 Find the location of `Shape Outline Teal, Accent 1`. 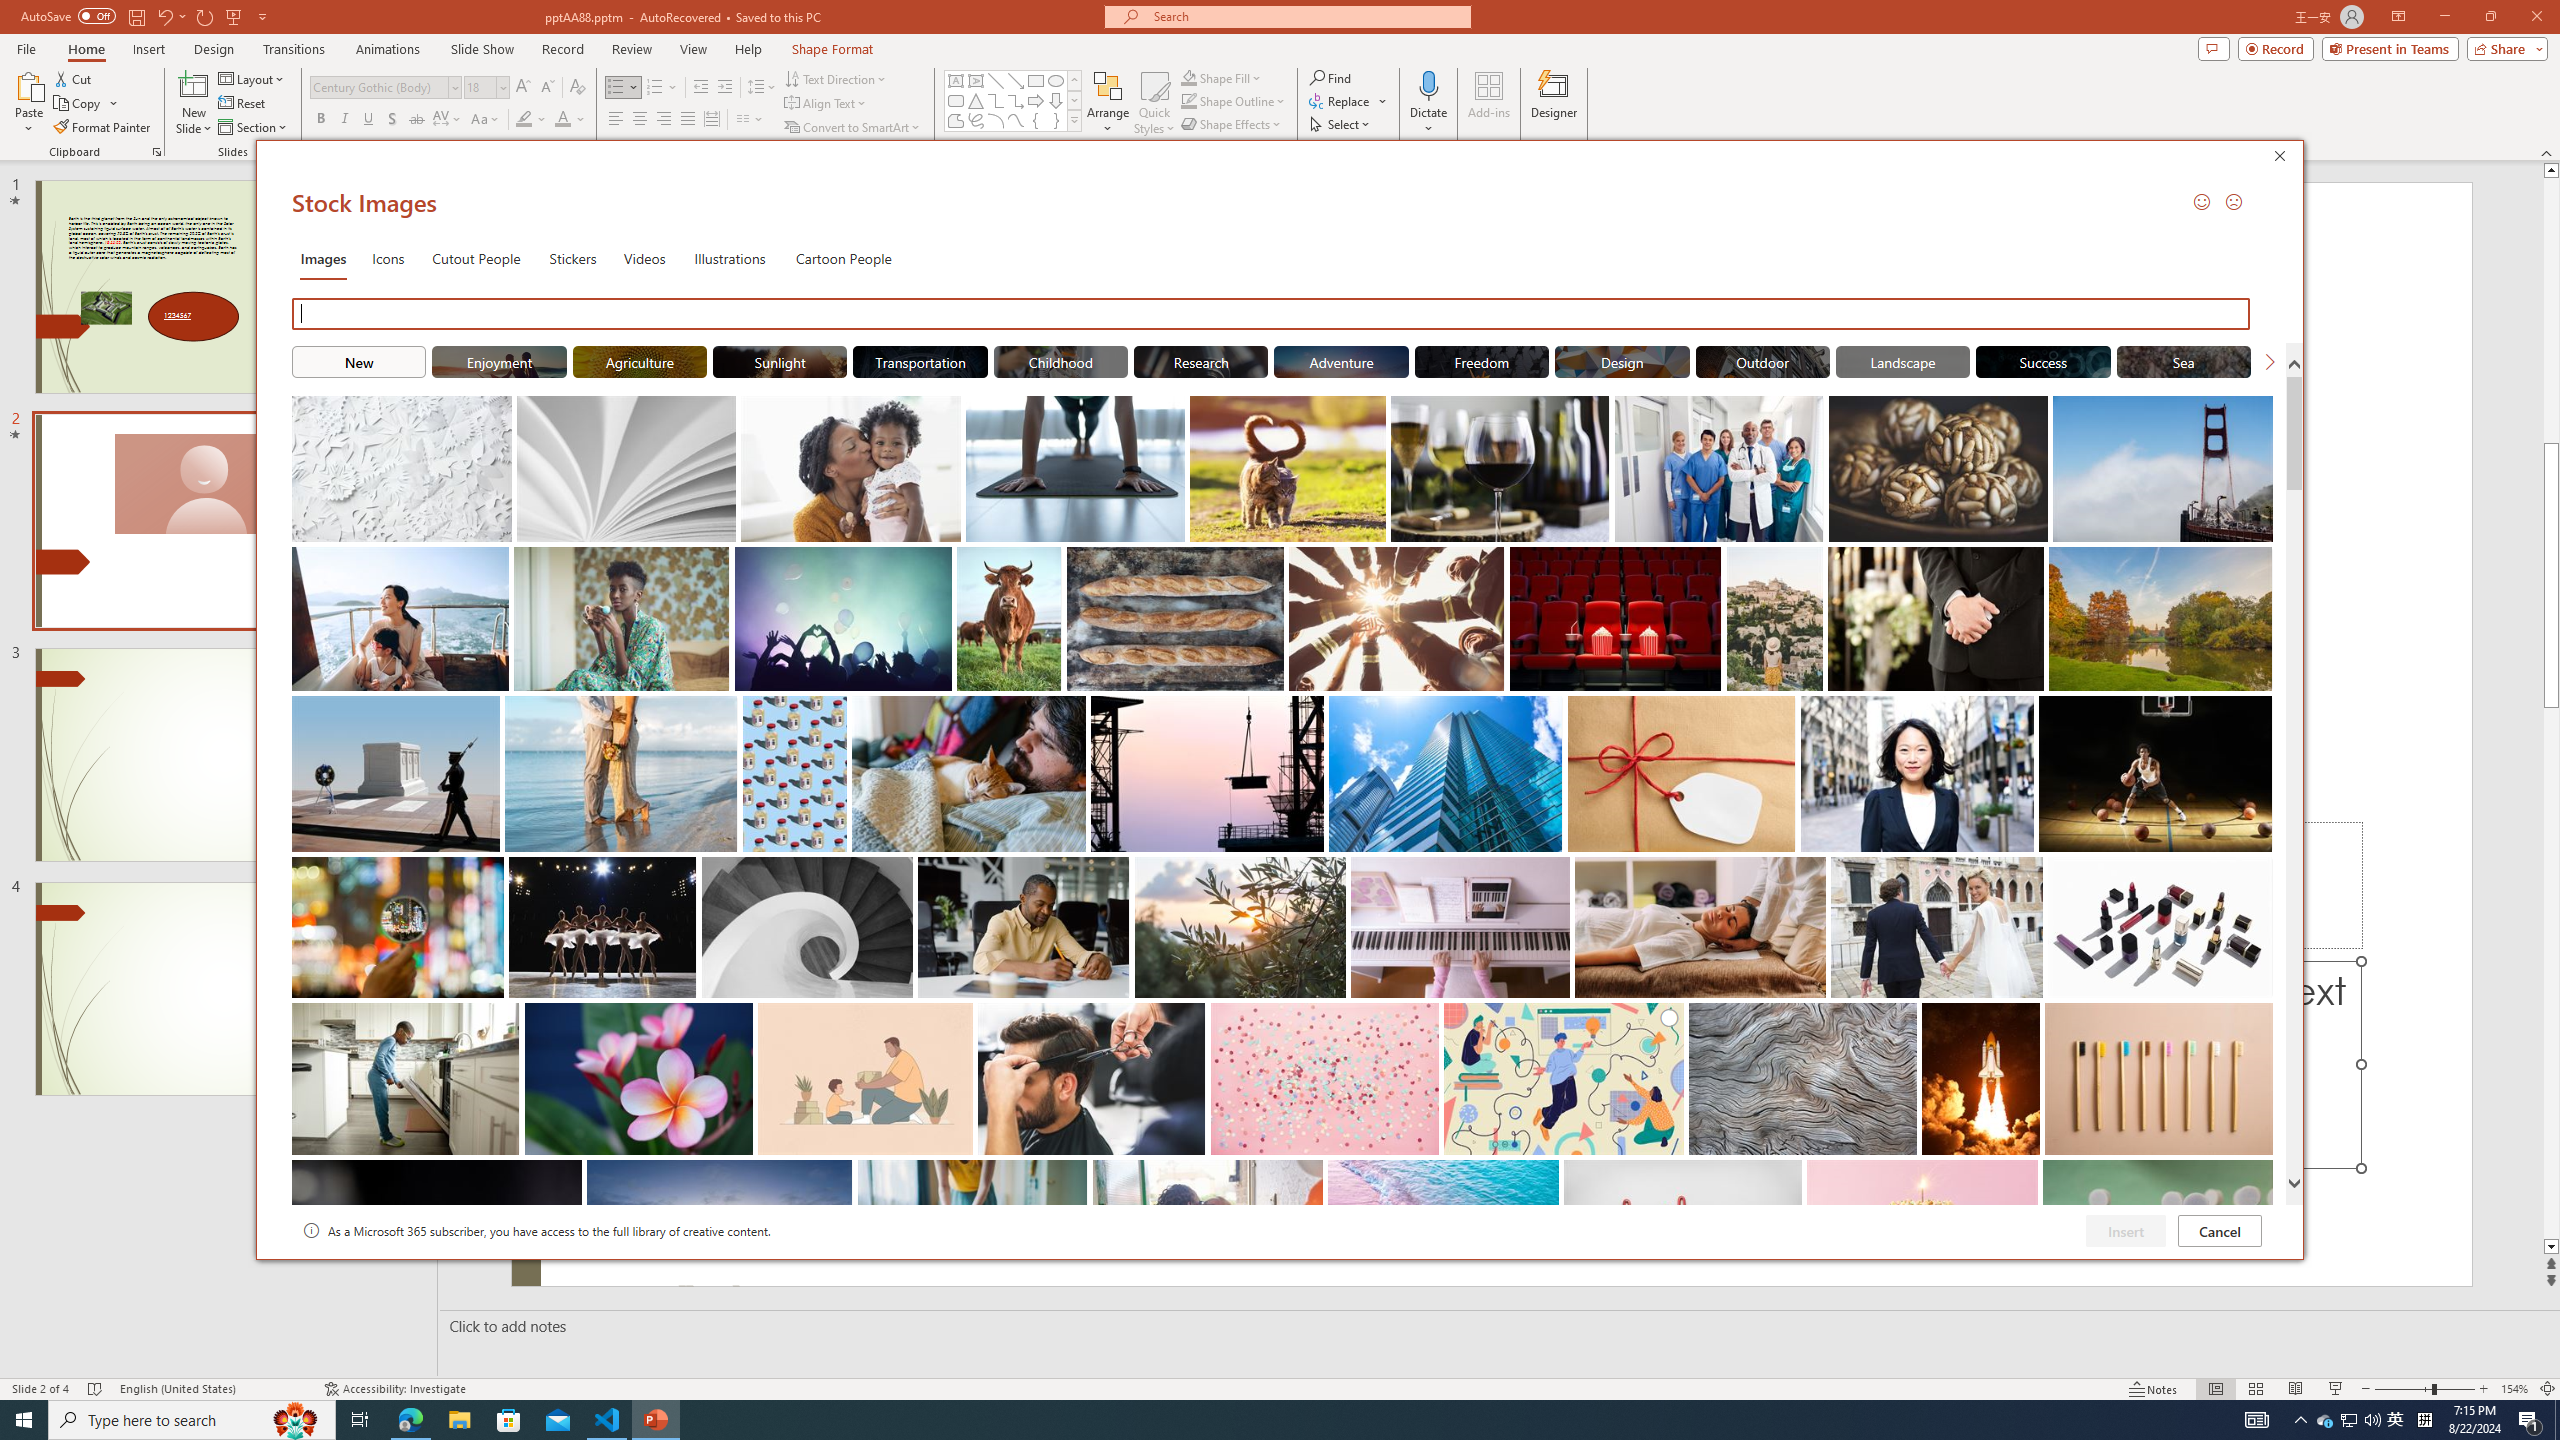

Shape Outline Teal, Accent 1 is located at coordinates (1060, 361).